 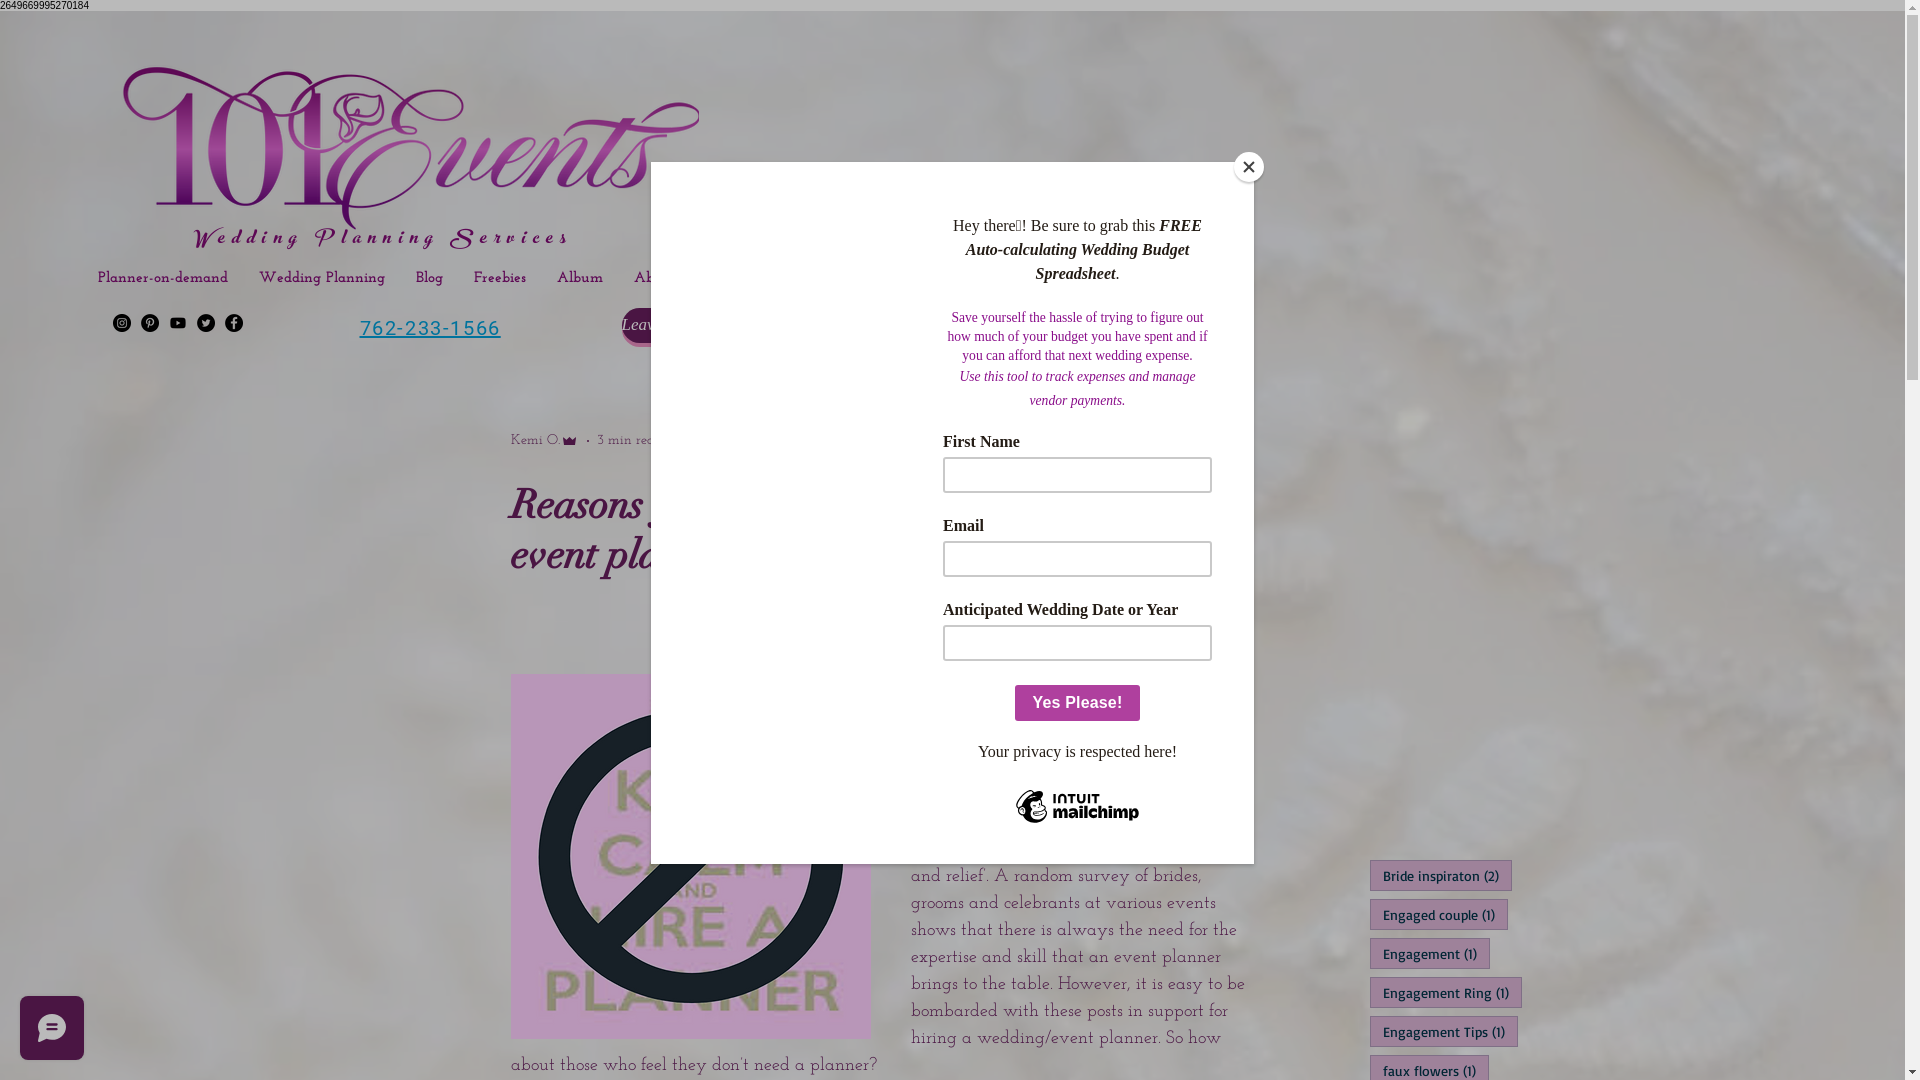 What do you see at coordinates (1446, 992) in the screenshot?
I see `Engagement Ring (1)
1 post` at bounding box center [1446, 992].